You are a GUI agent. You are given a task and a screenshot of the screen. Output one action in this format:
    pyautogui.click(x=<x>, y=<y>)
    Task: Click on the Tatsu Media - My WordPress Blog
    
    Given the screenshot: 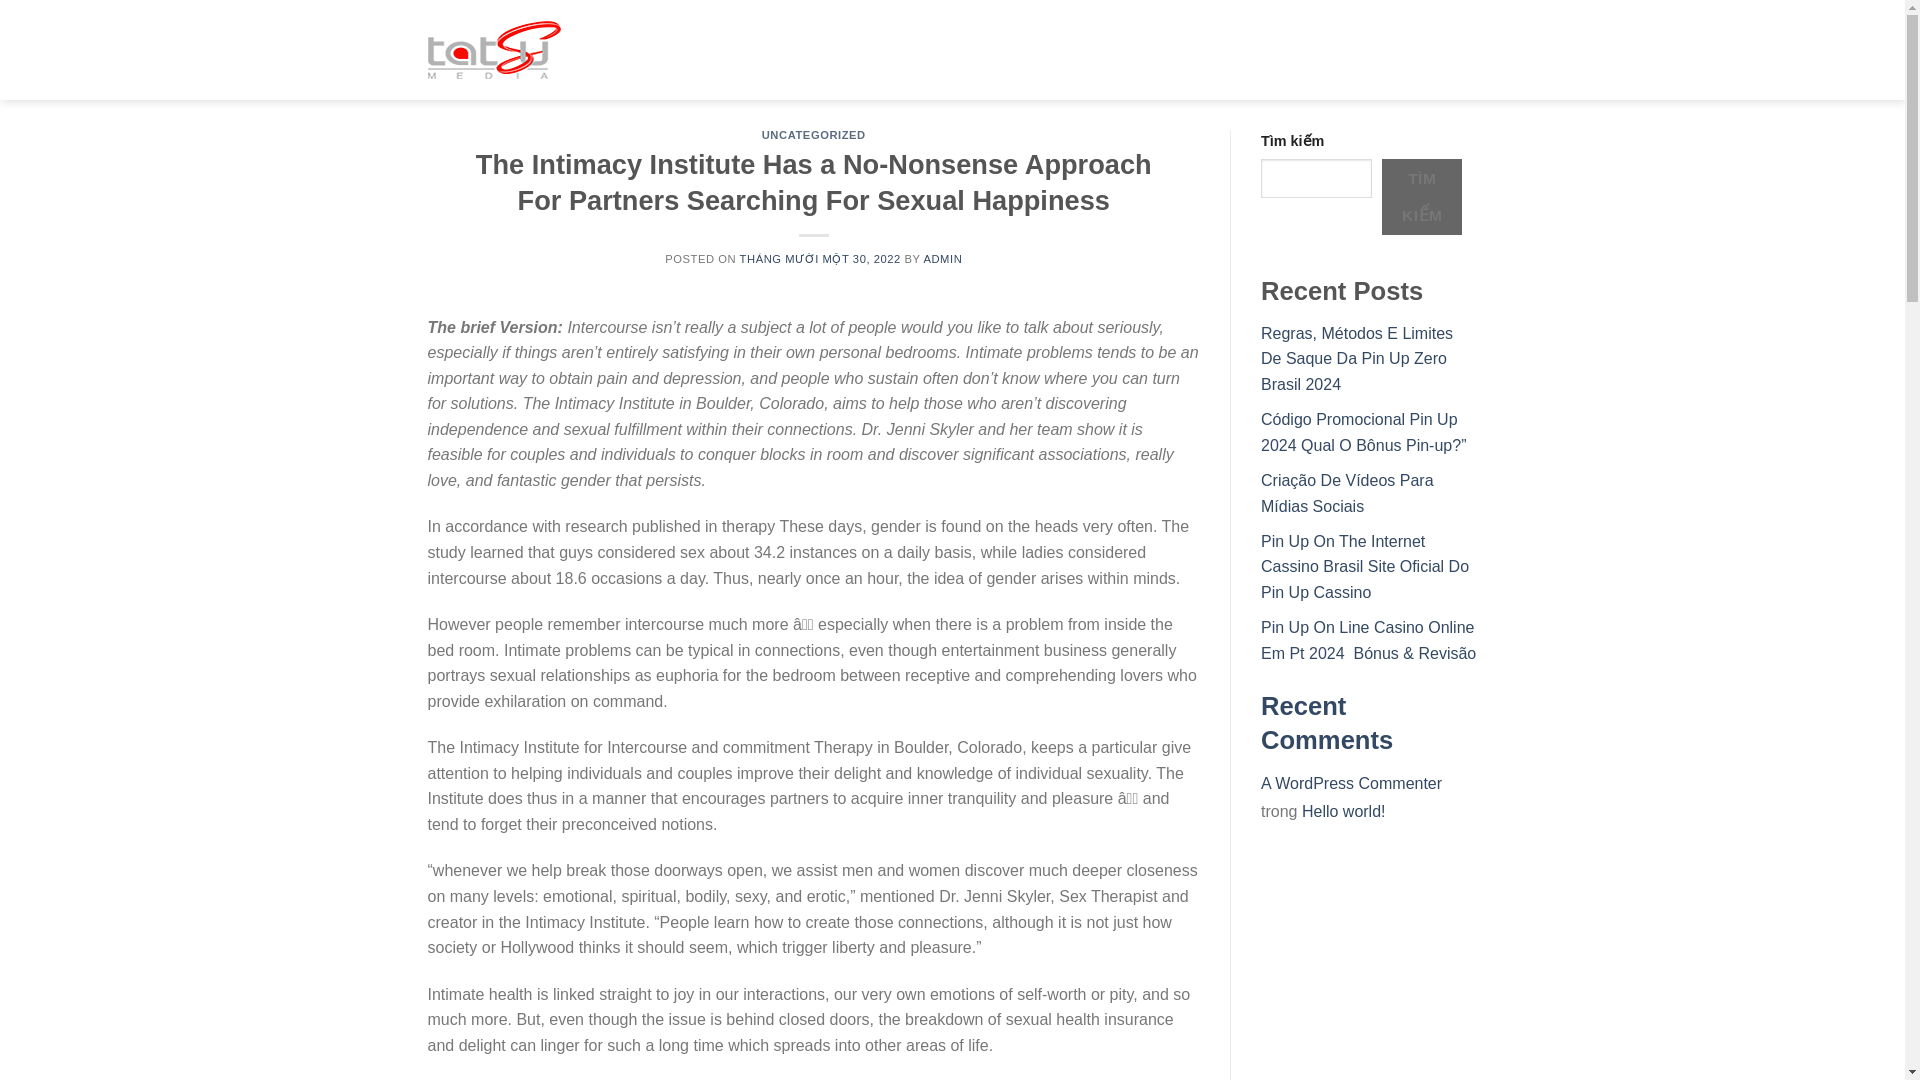 What is the action you would take?
    pyautogui.click(x=528, y=49)
    